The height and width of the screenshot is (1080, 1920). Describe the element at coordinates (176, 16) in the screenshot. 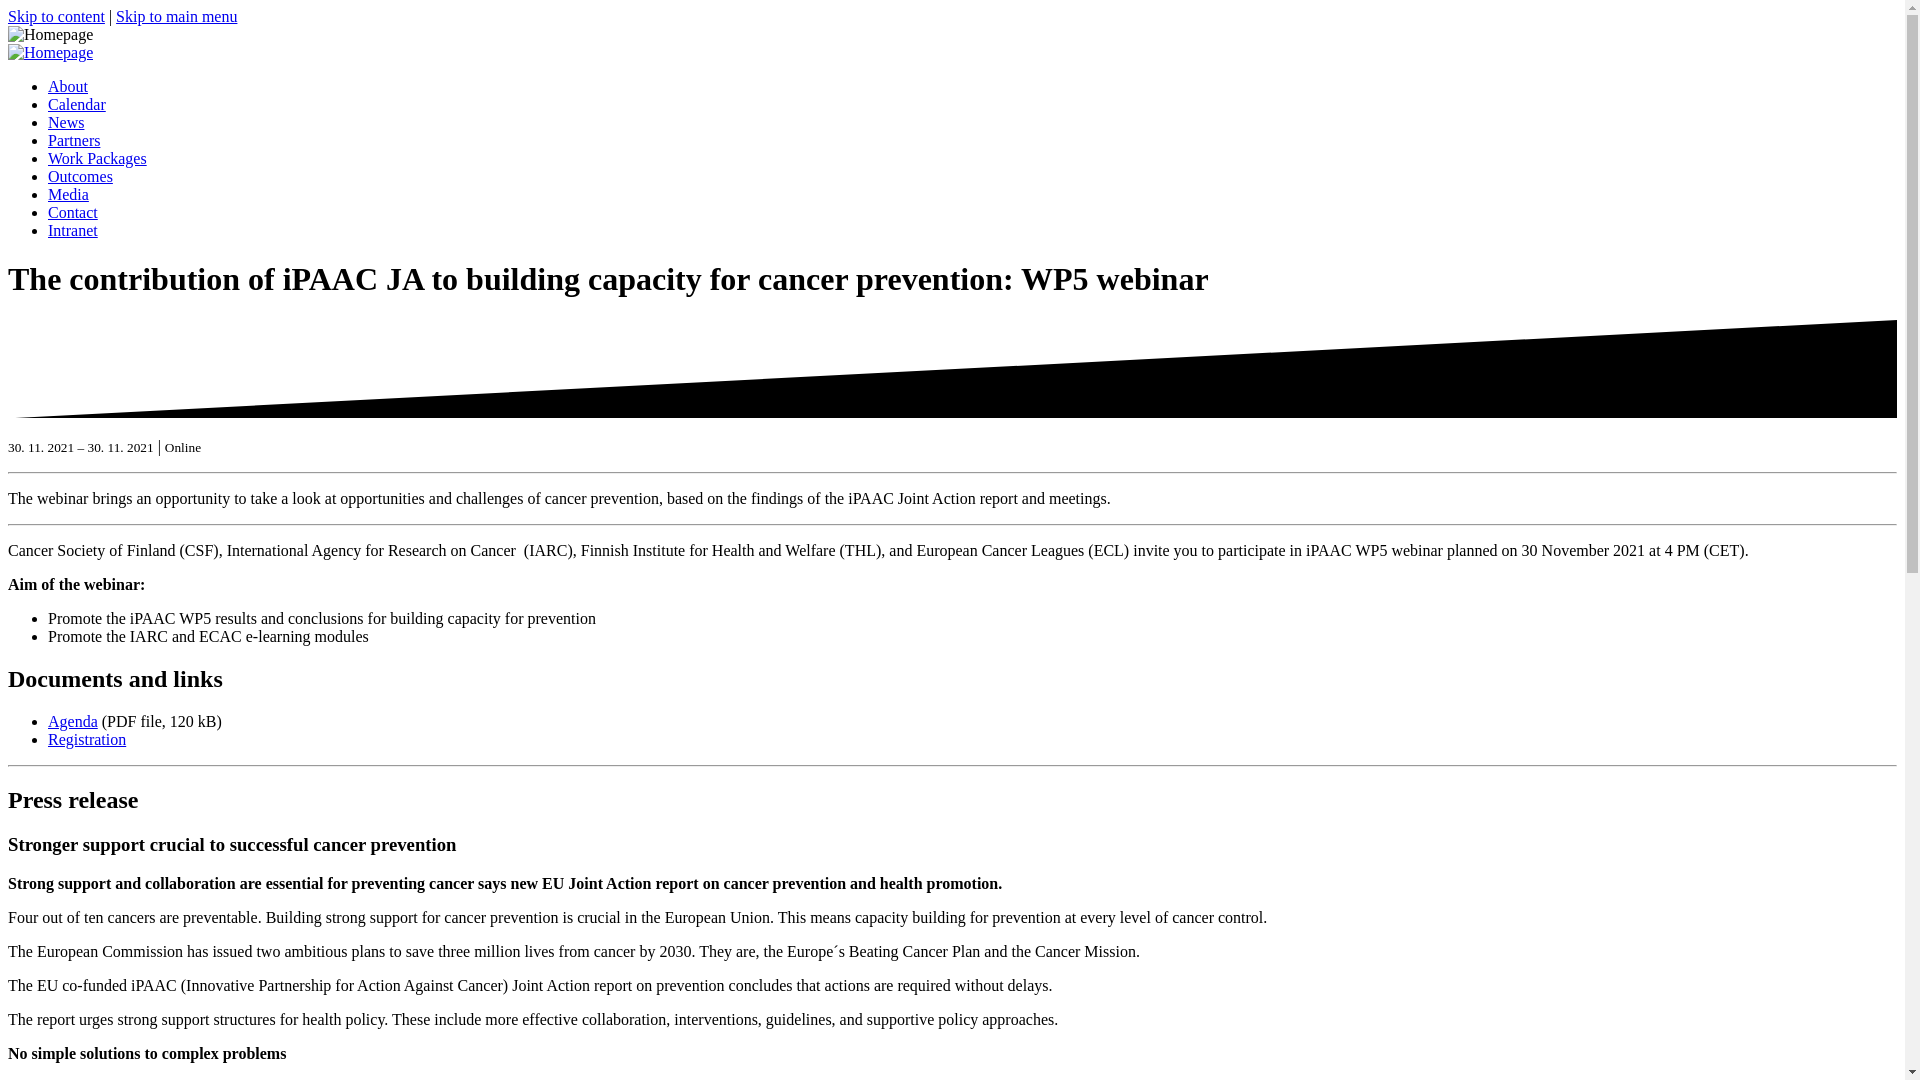

I see `Skip to main menu` at that location.